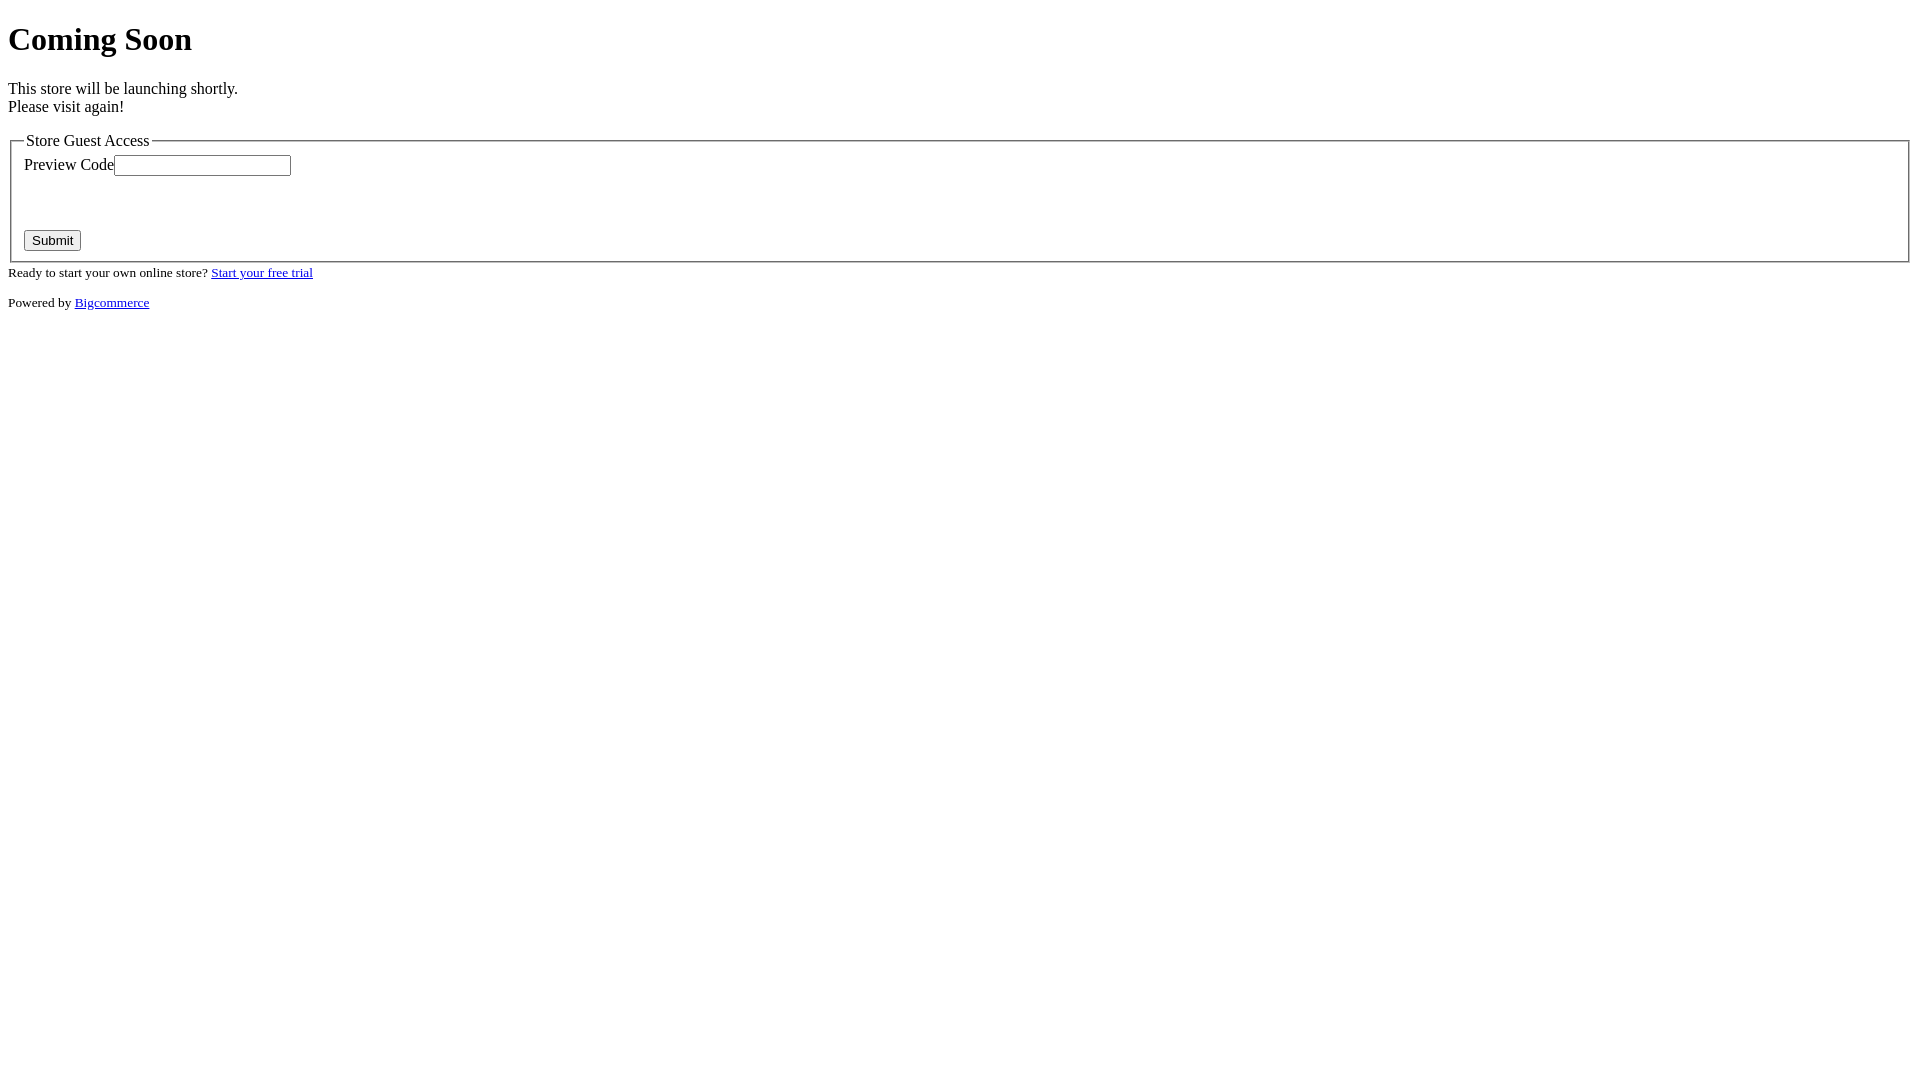  I want to click on Submit, so click(52, 240).